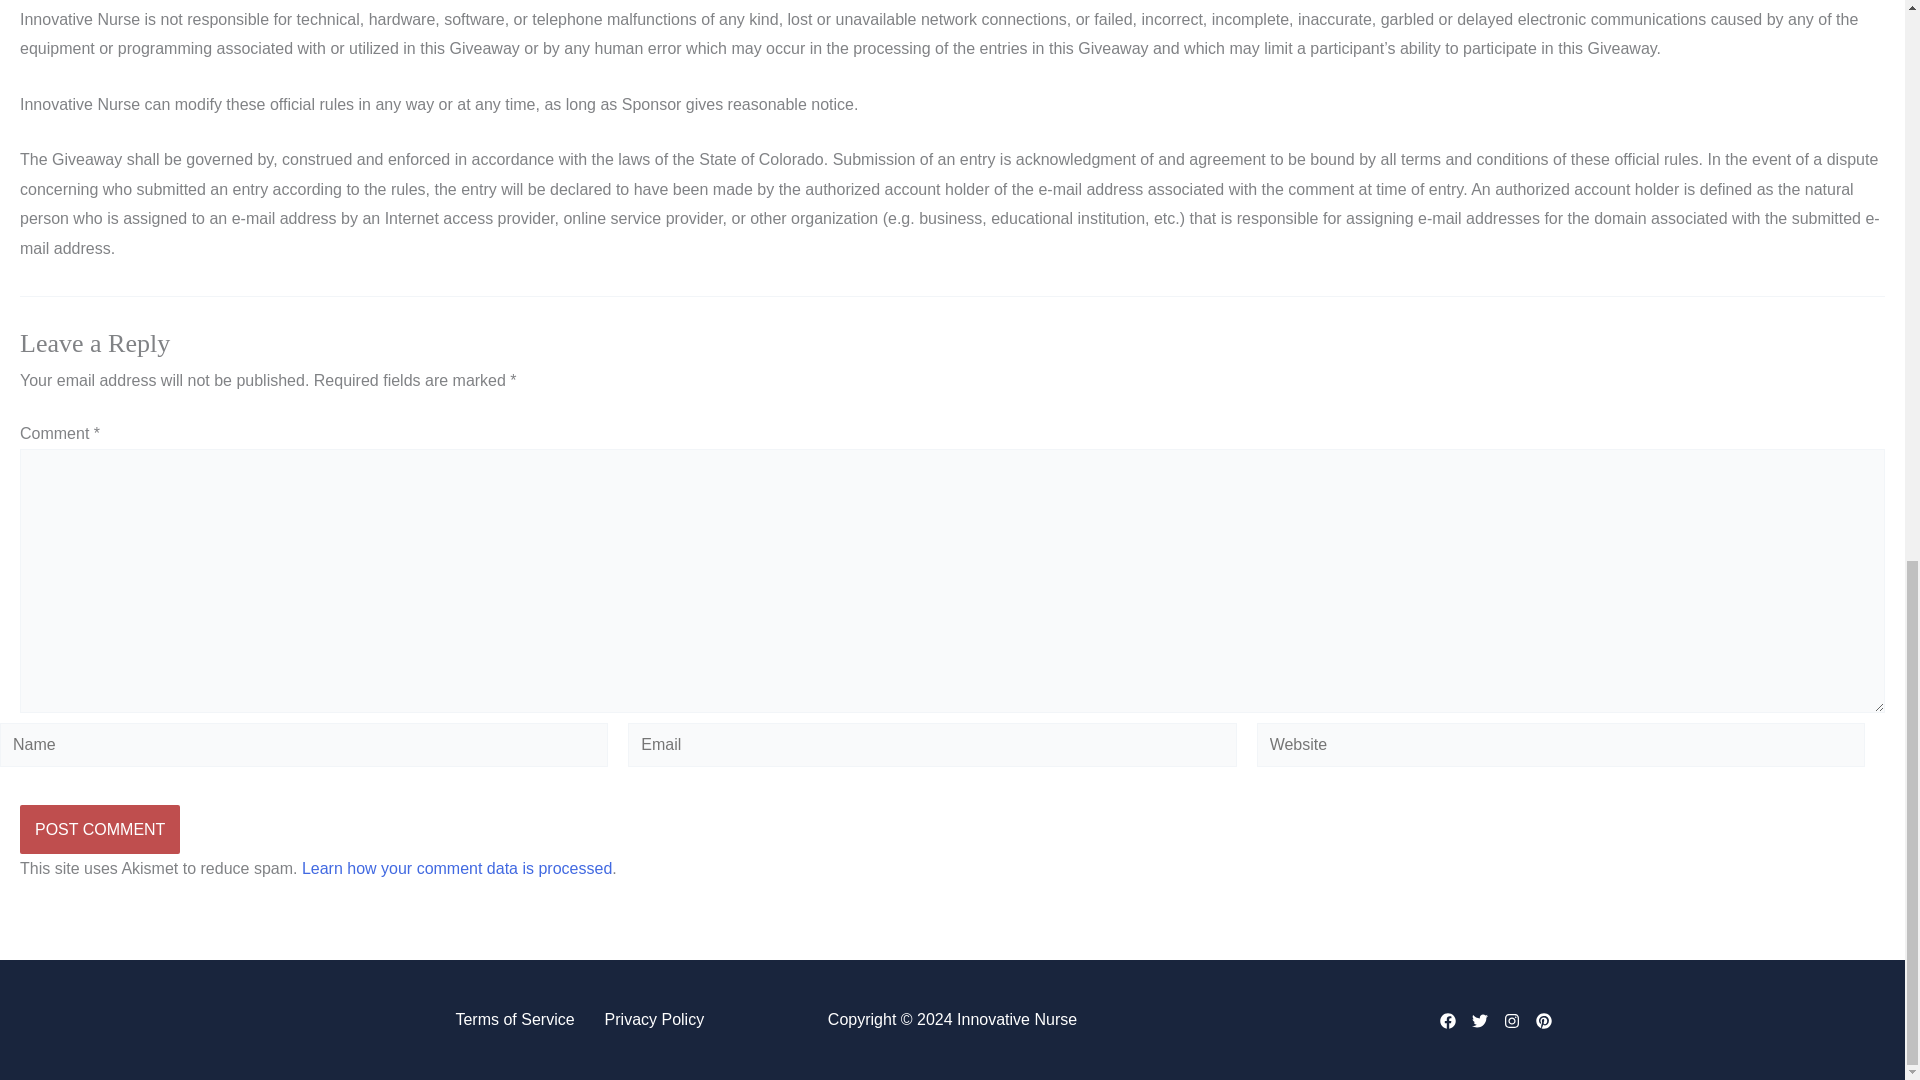  I want to click on Post Comment, so click(100, 830).